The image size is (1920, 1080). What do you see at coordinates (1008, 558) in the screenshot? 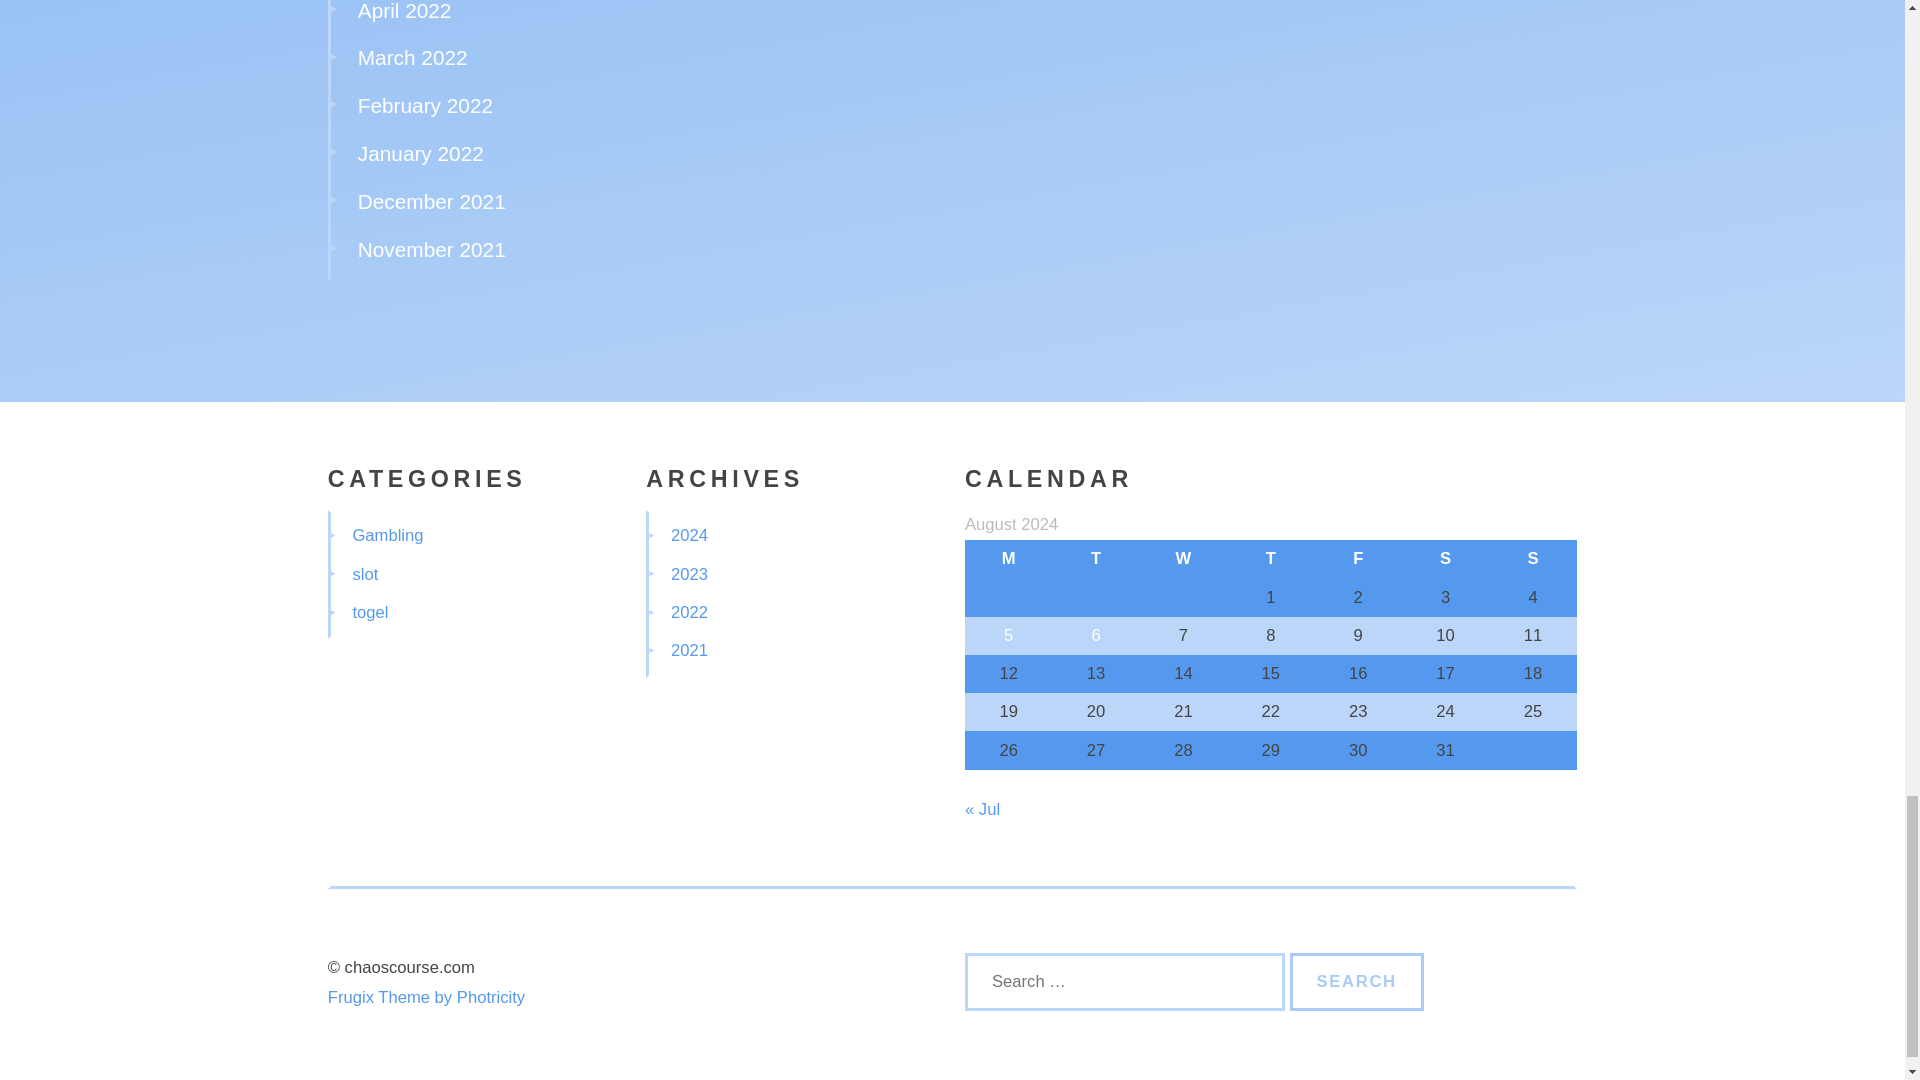
I see `Monday` at bounding box center [1008, 558].